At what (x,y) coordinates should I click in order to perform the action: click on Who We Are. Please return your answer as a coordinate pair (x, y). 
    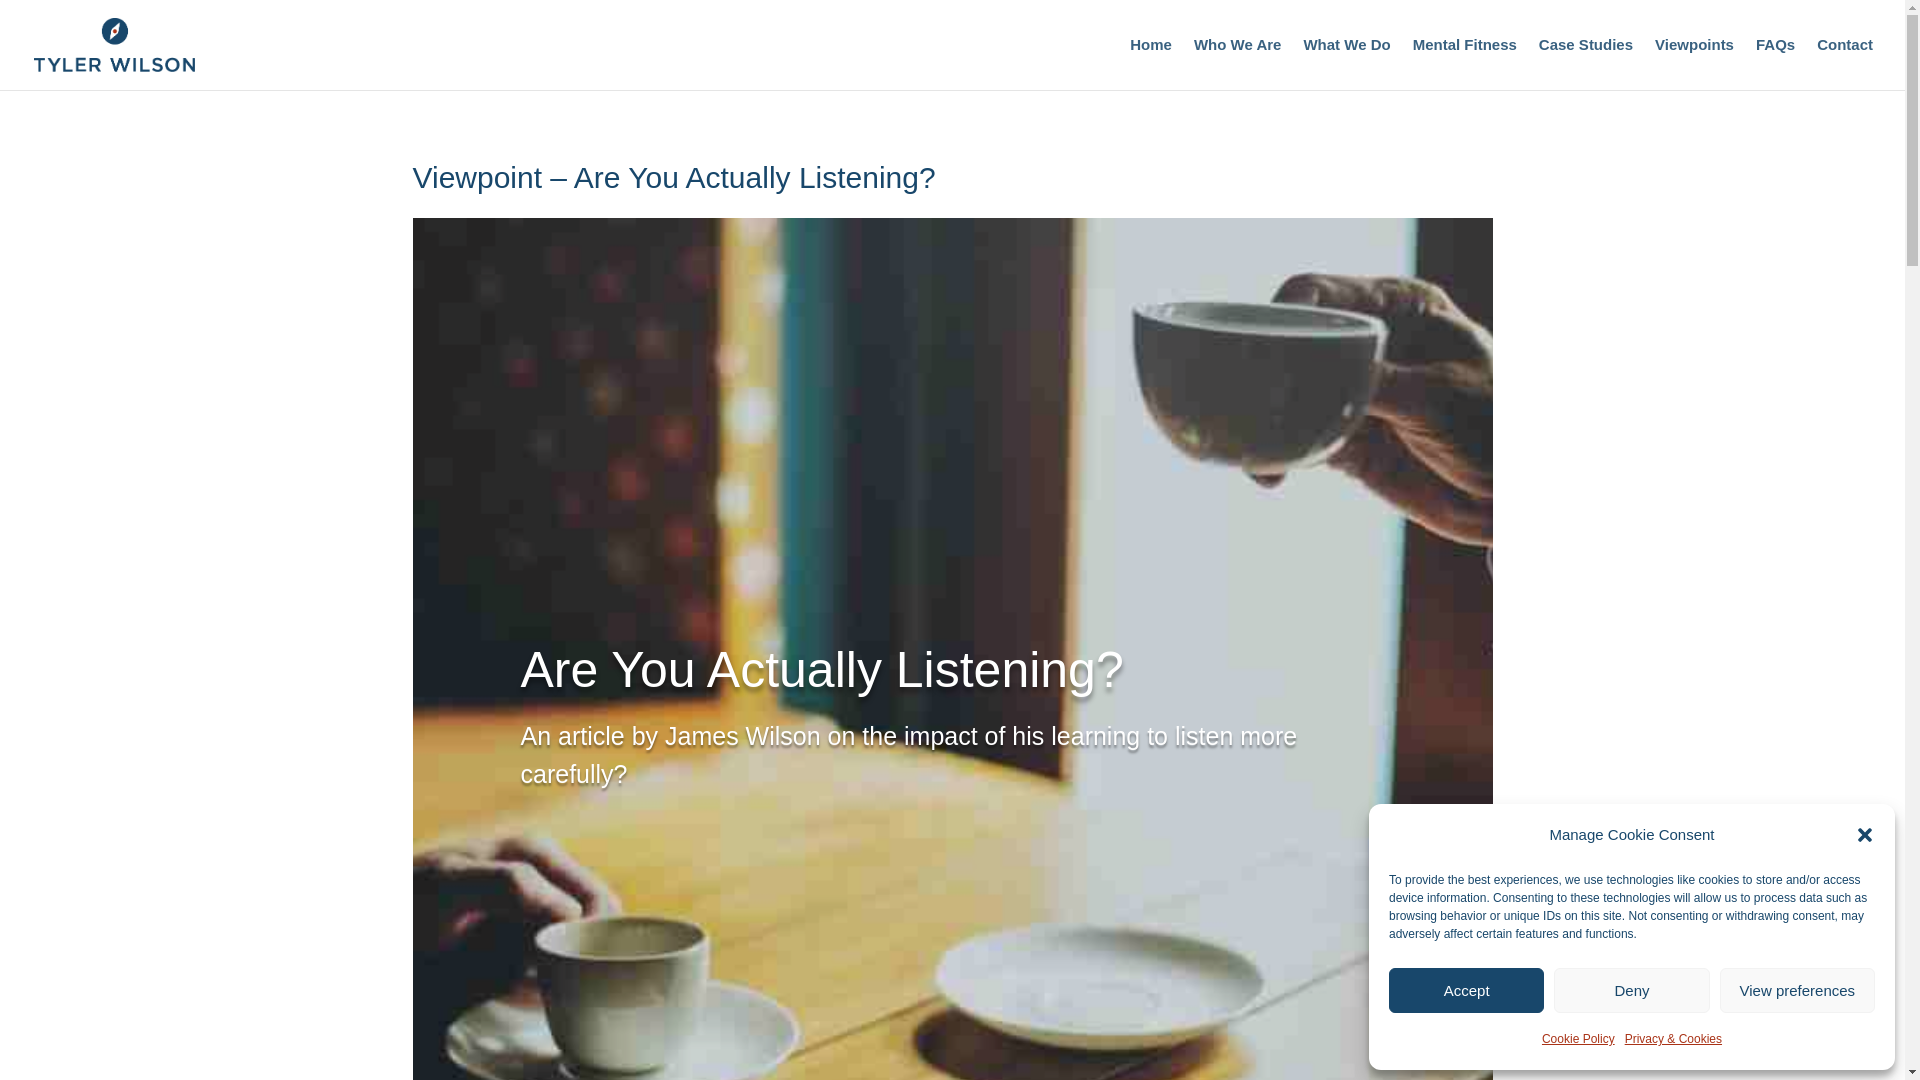
    Looking at the image, I should click on (1238, 63).